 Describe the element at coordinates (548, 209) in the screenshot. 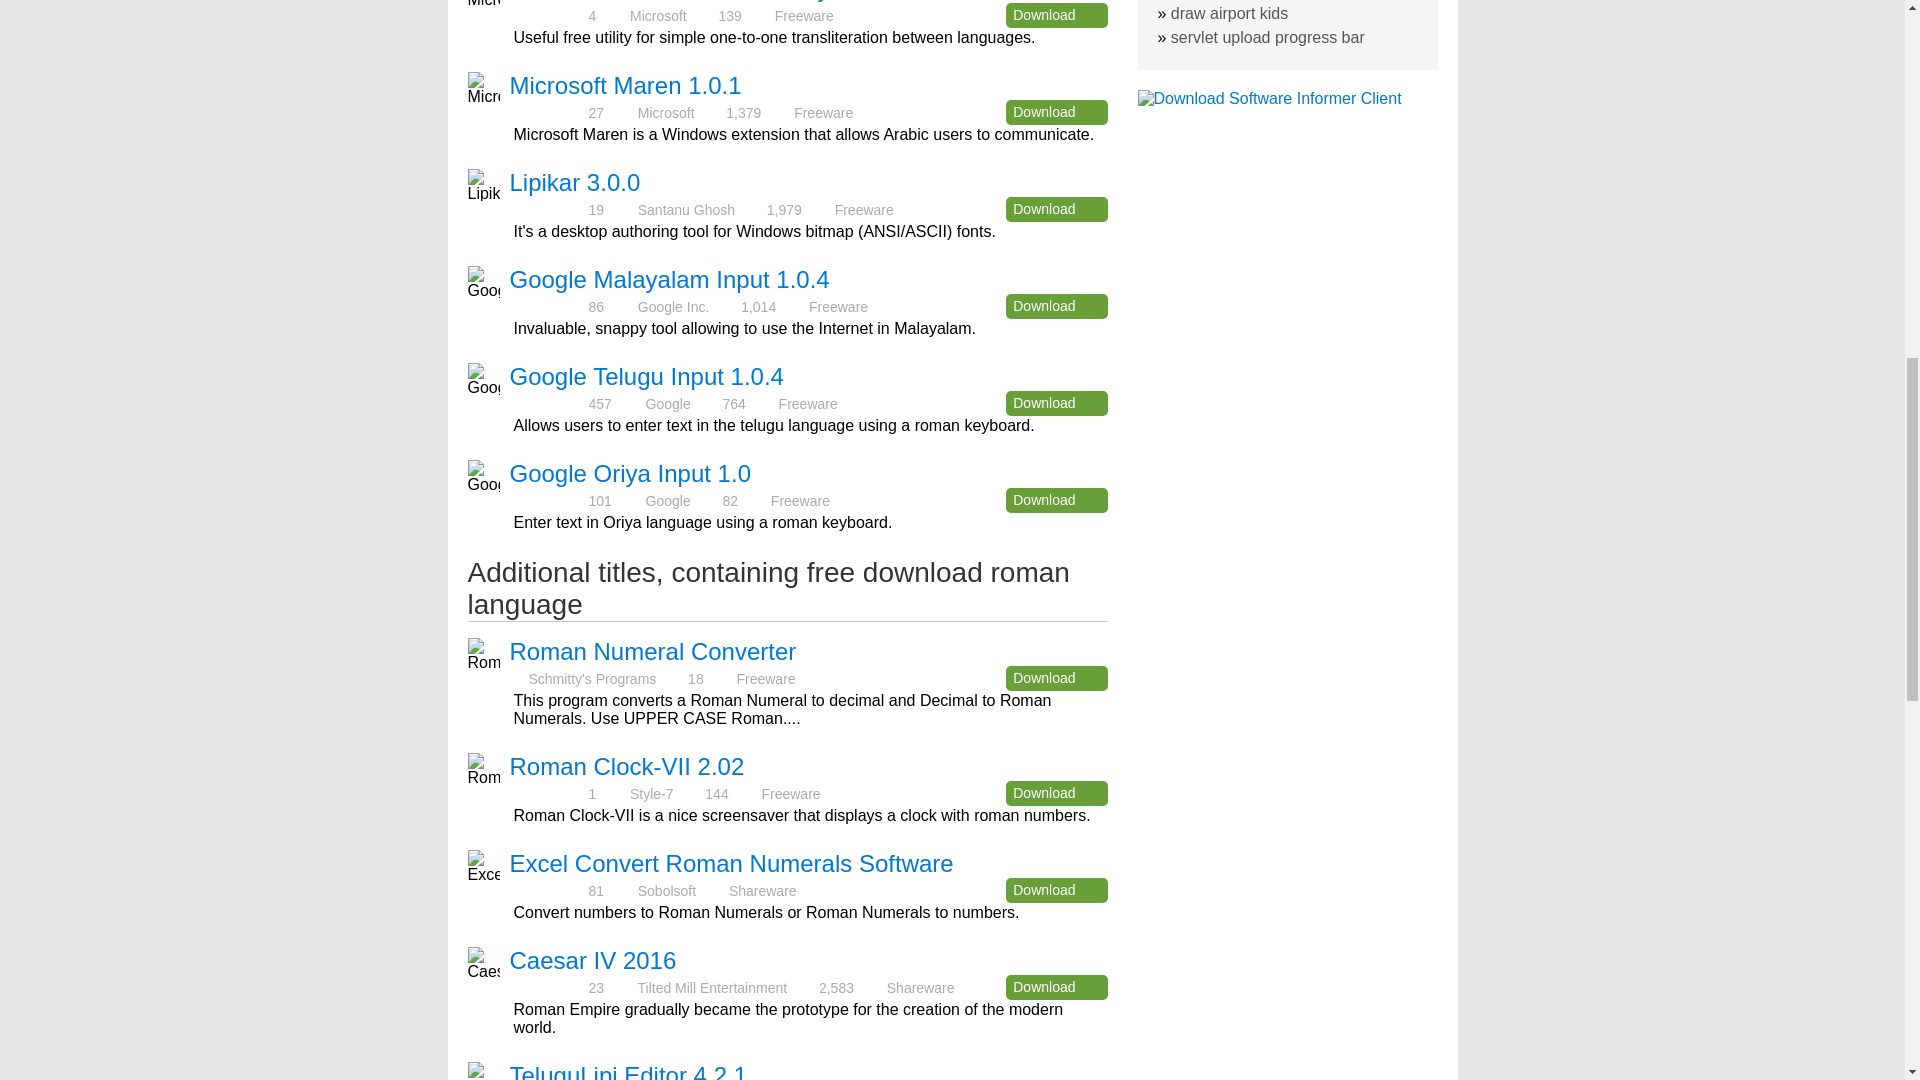

I see `2.9` at that location.